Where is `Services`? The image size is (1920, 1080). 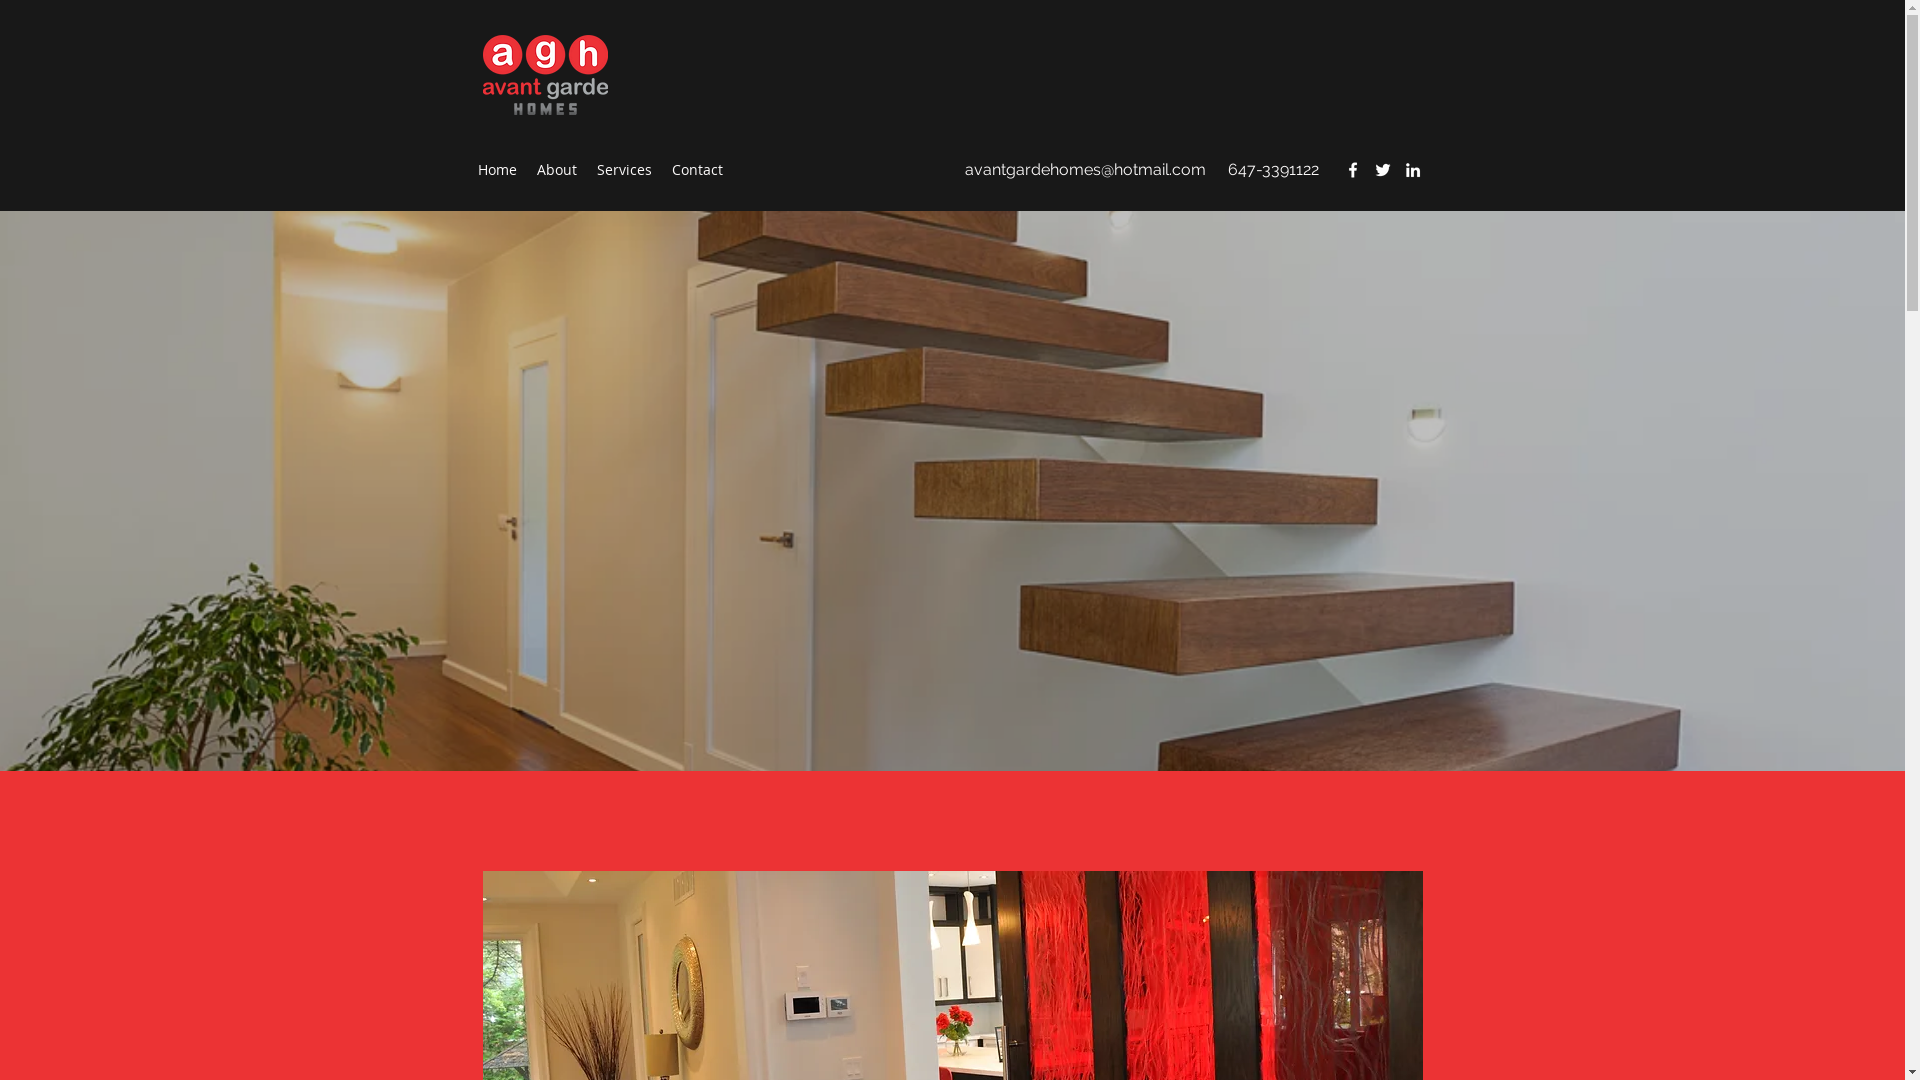
Services is located at coordinates (624, 170).